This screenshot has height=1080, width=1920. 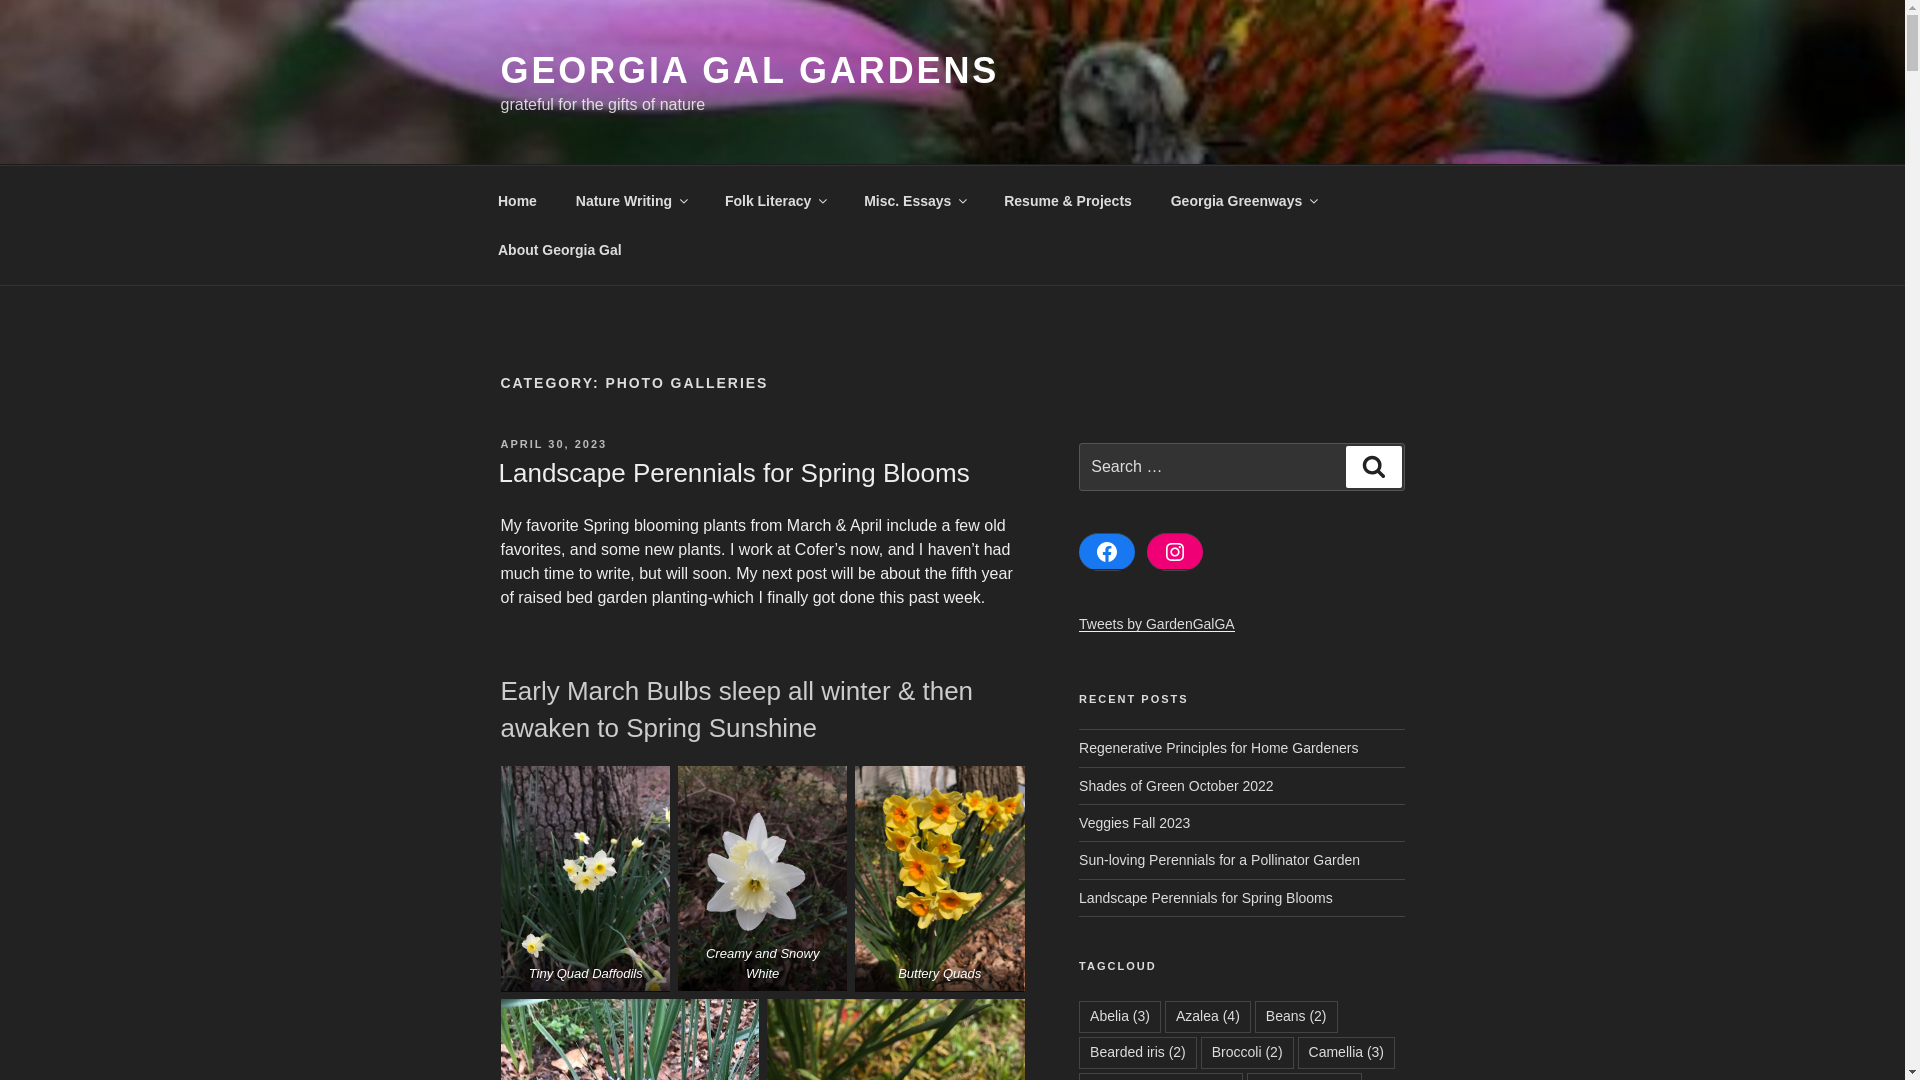 What do you see at coordinates (630, 200) in the screenshot?
I see `Nature Writing` at bounding box center [630, 200].